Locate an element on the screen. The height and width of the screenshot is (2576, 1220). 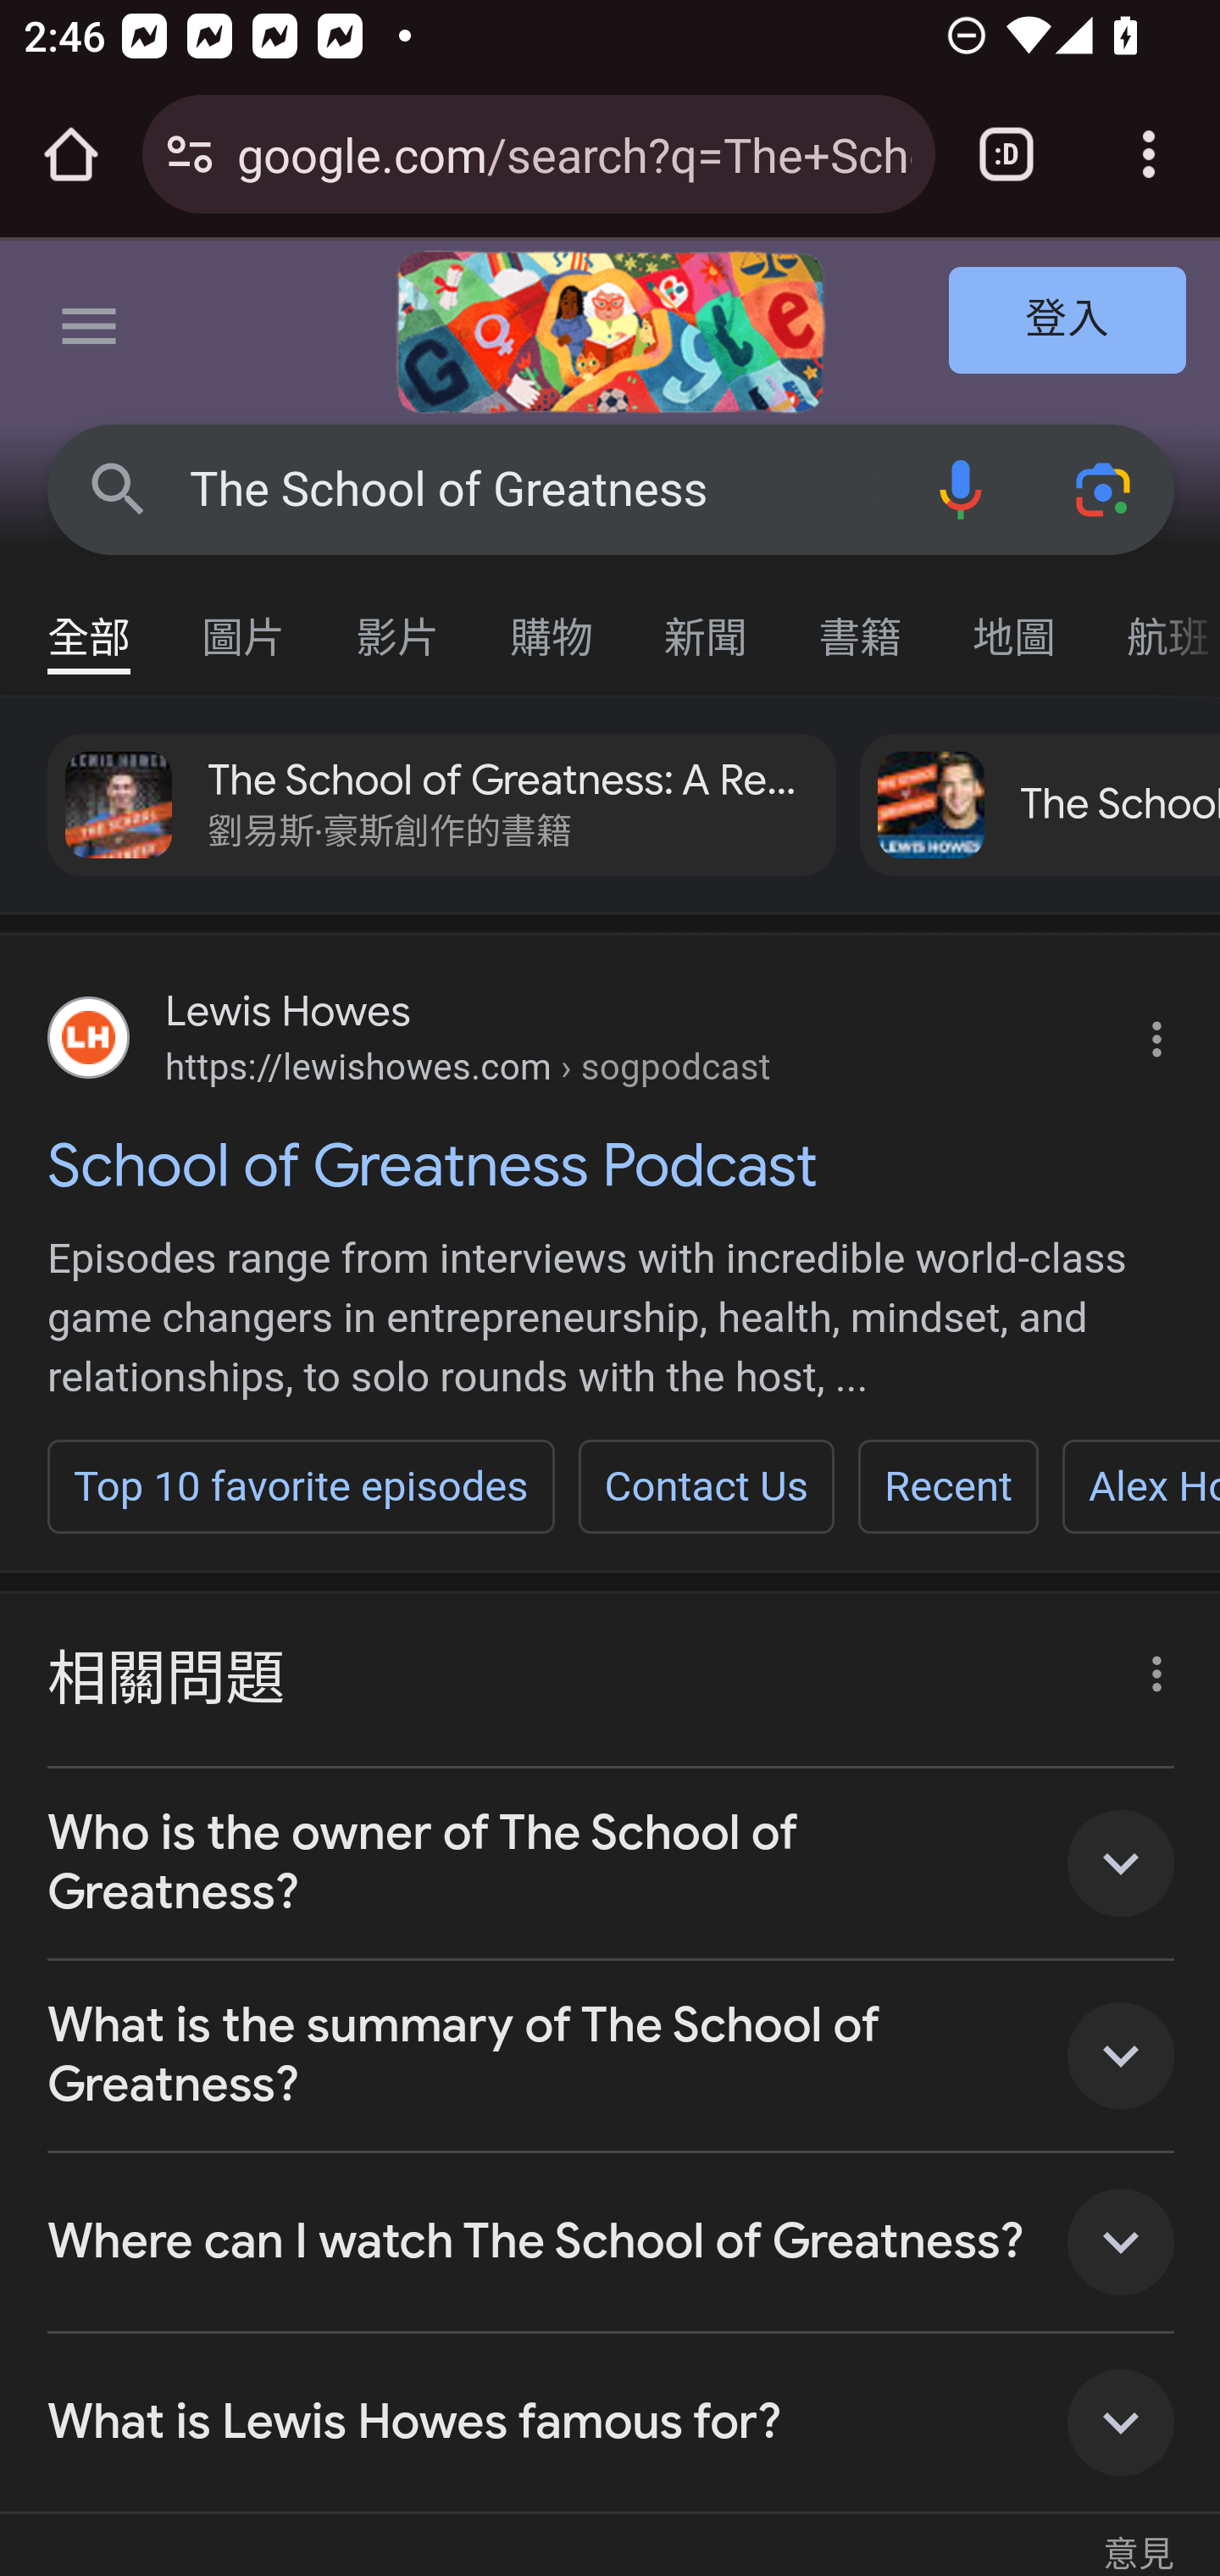
Open the home page is located at coordinates (71, 154).